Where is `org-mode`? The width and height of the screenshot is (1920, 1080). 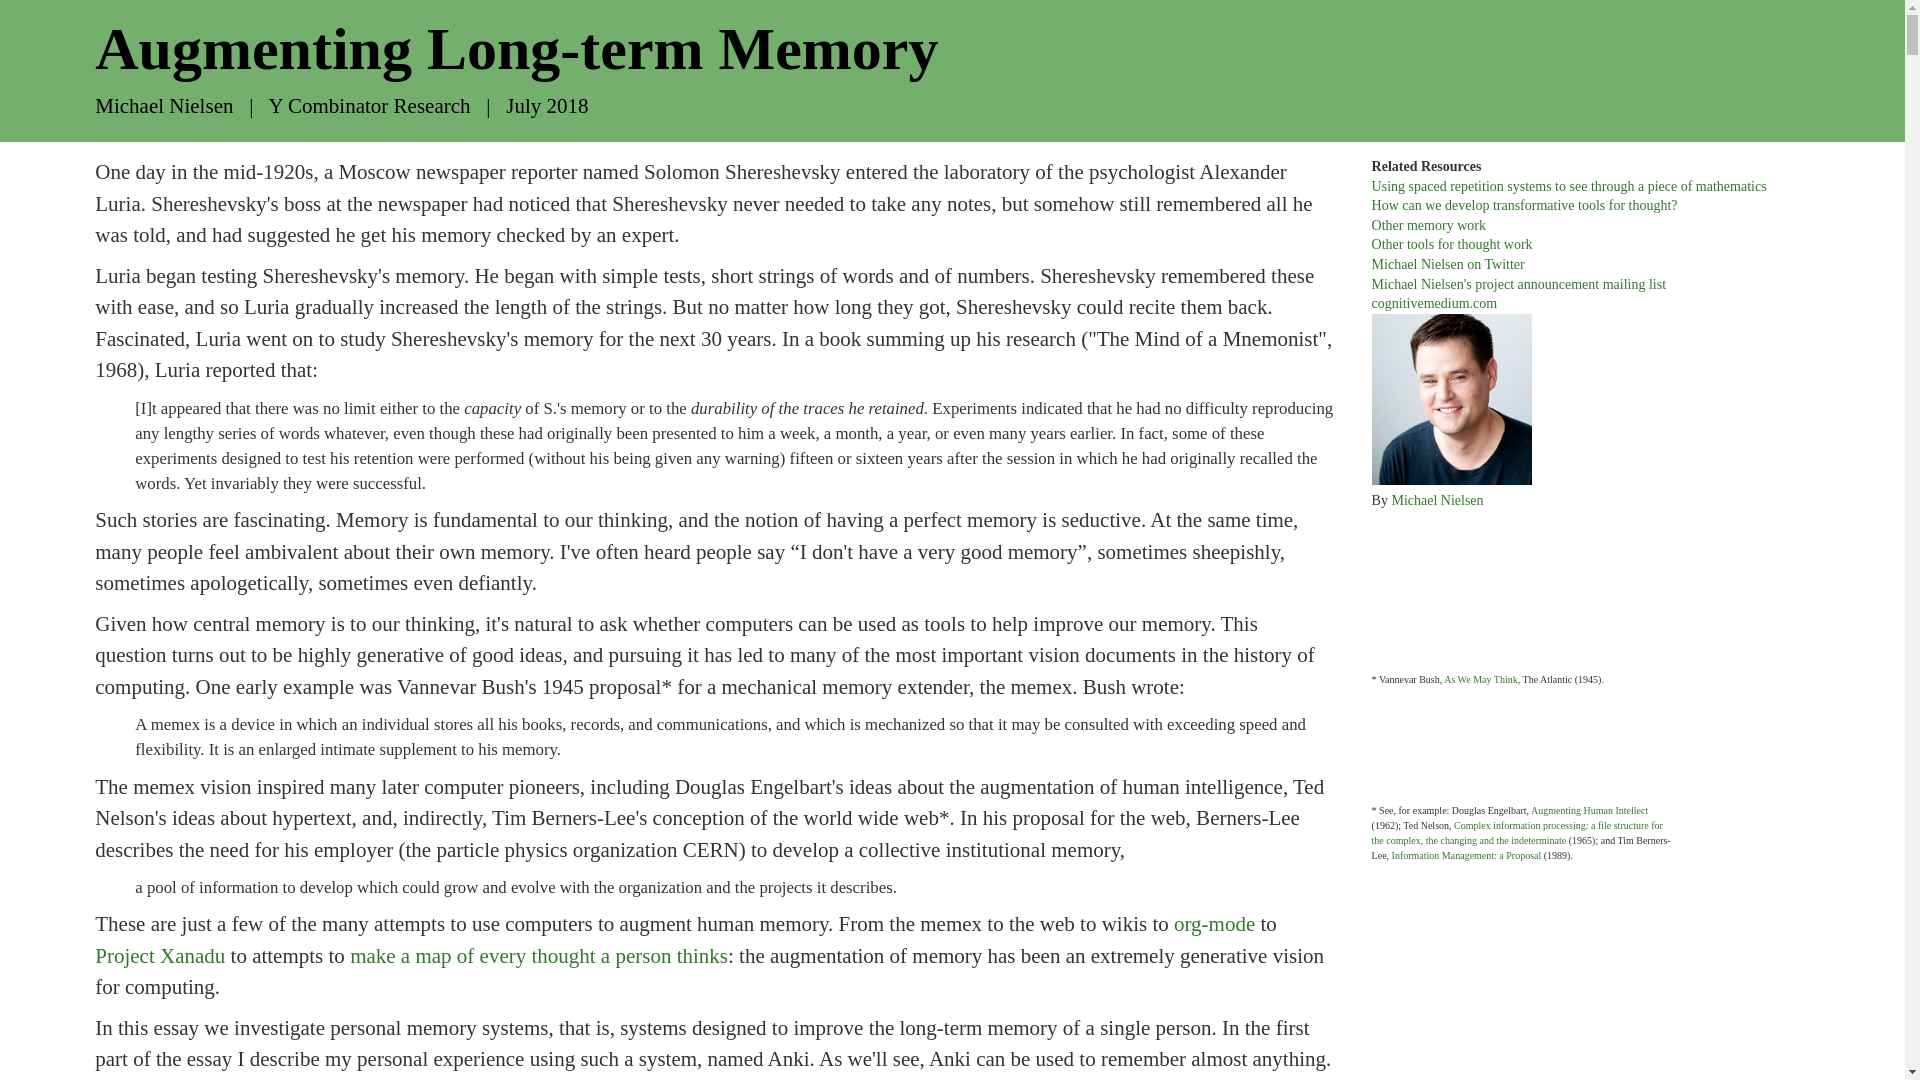
org-mode is located at coordinates (1214, 924).